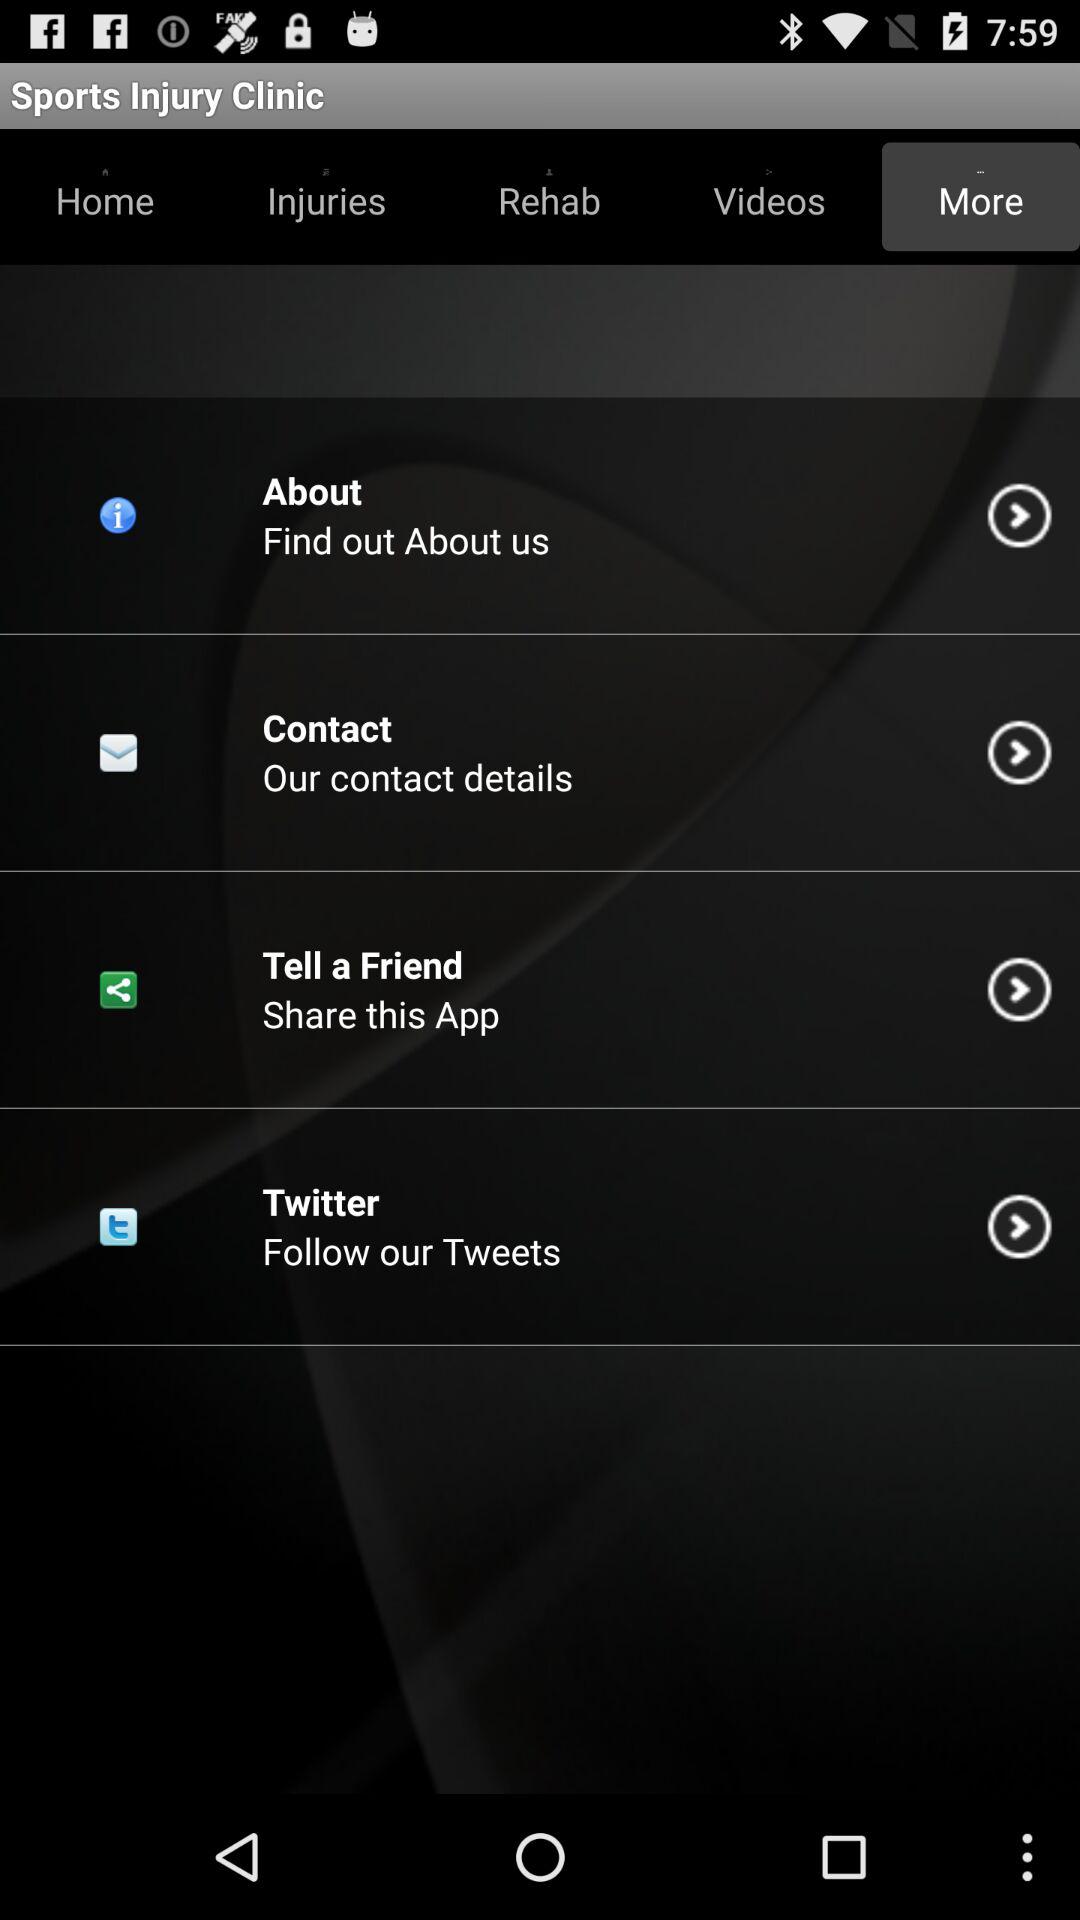 This screenshot has width=1080, height=1920. Describe the element at coordinates (549, 196) in the screenshot. I see `select the item next to the injuries icon` at that location.